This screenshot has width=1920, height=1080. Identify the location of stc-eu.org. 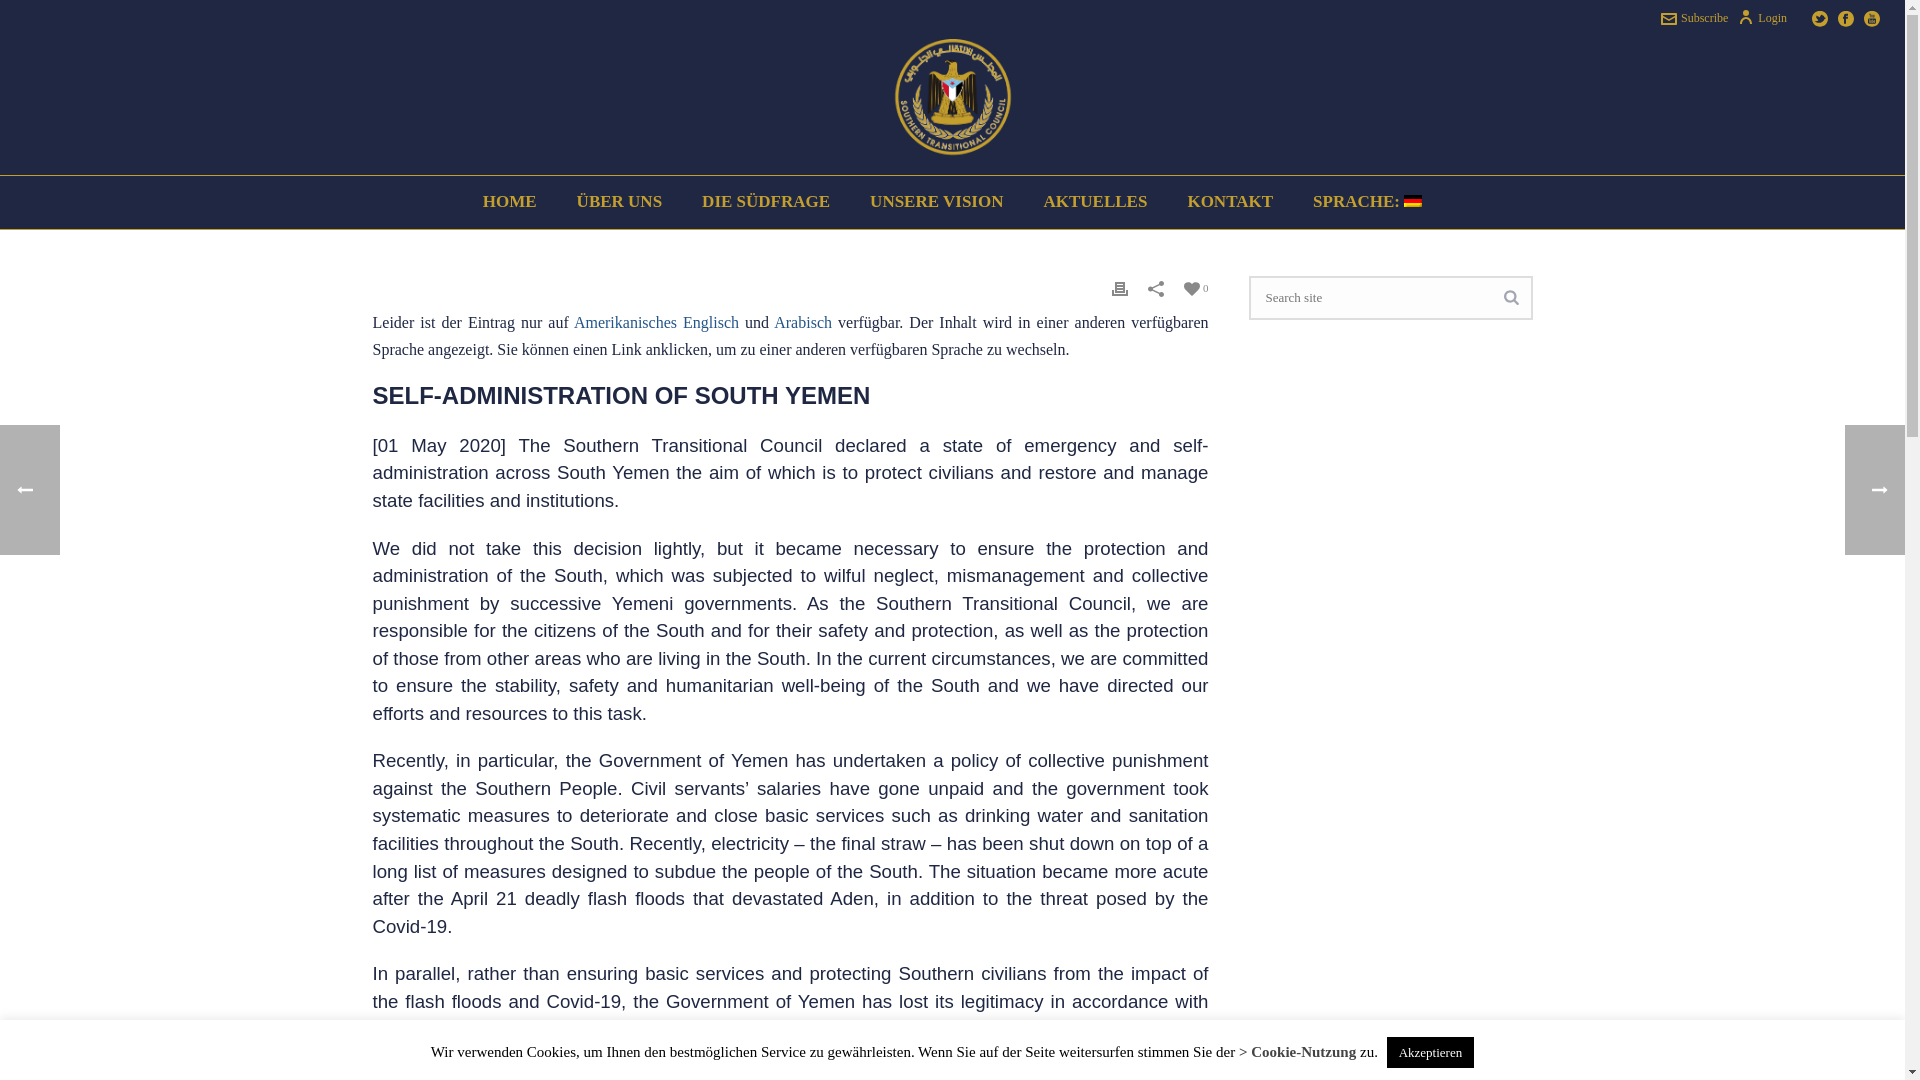
(952, 104).